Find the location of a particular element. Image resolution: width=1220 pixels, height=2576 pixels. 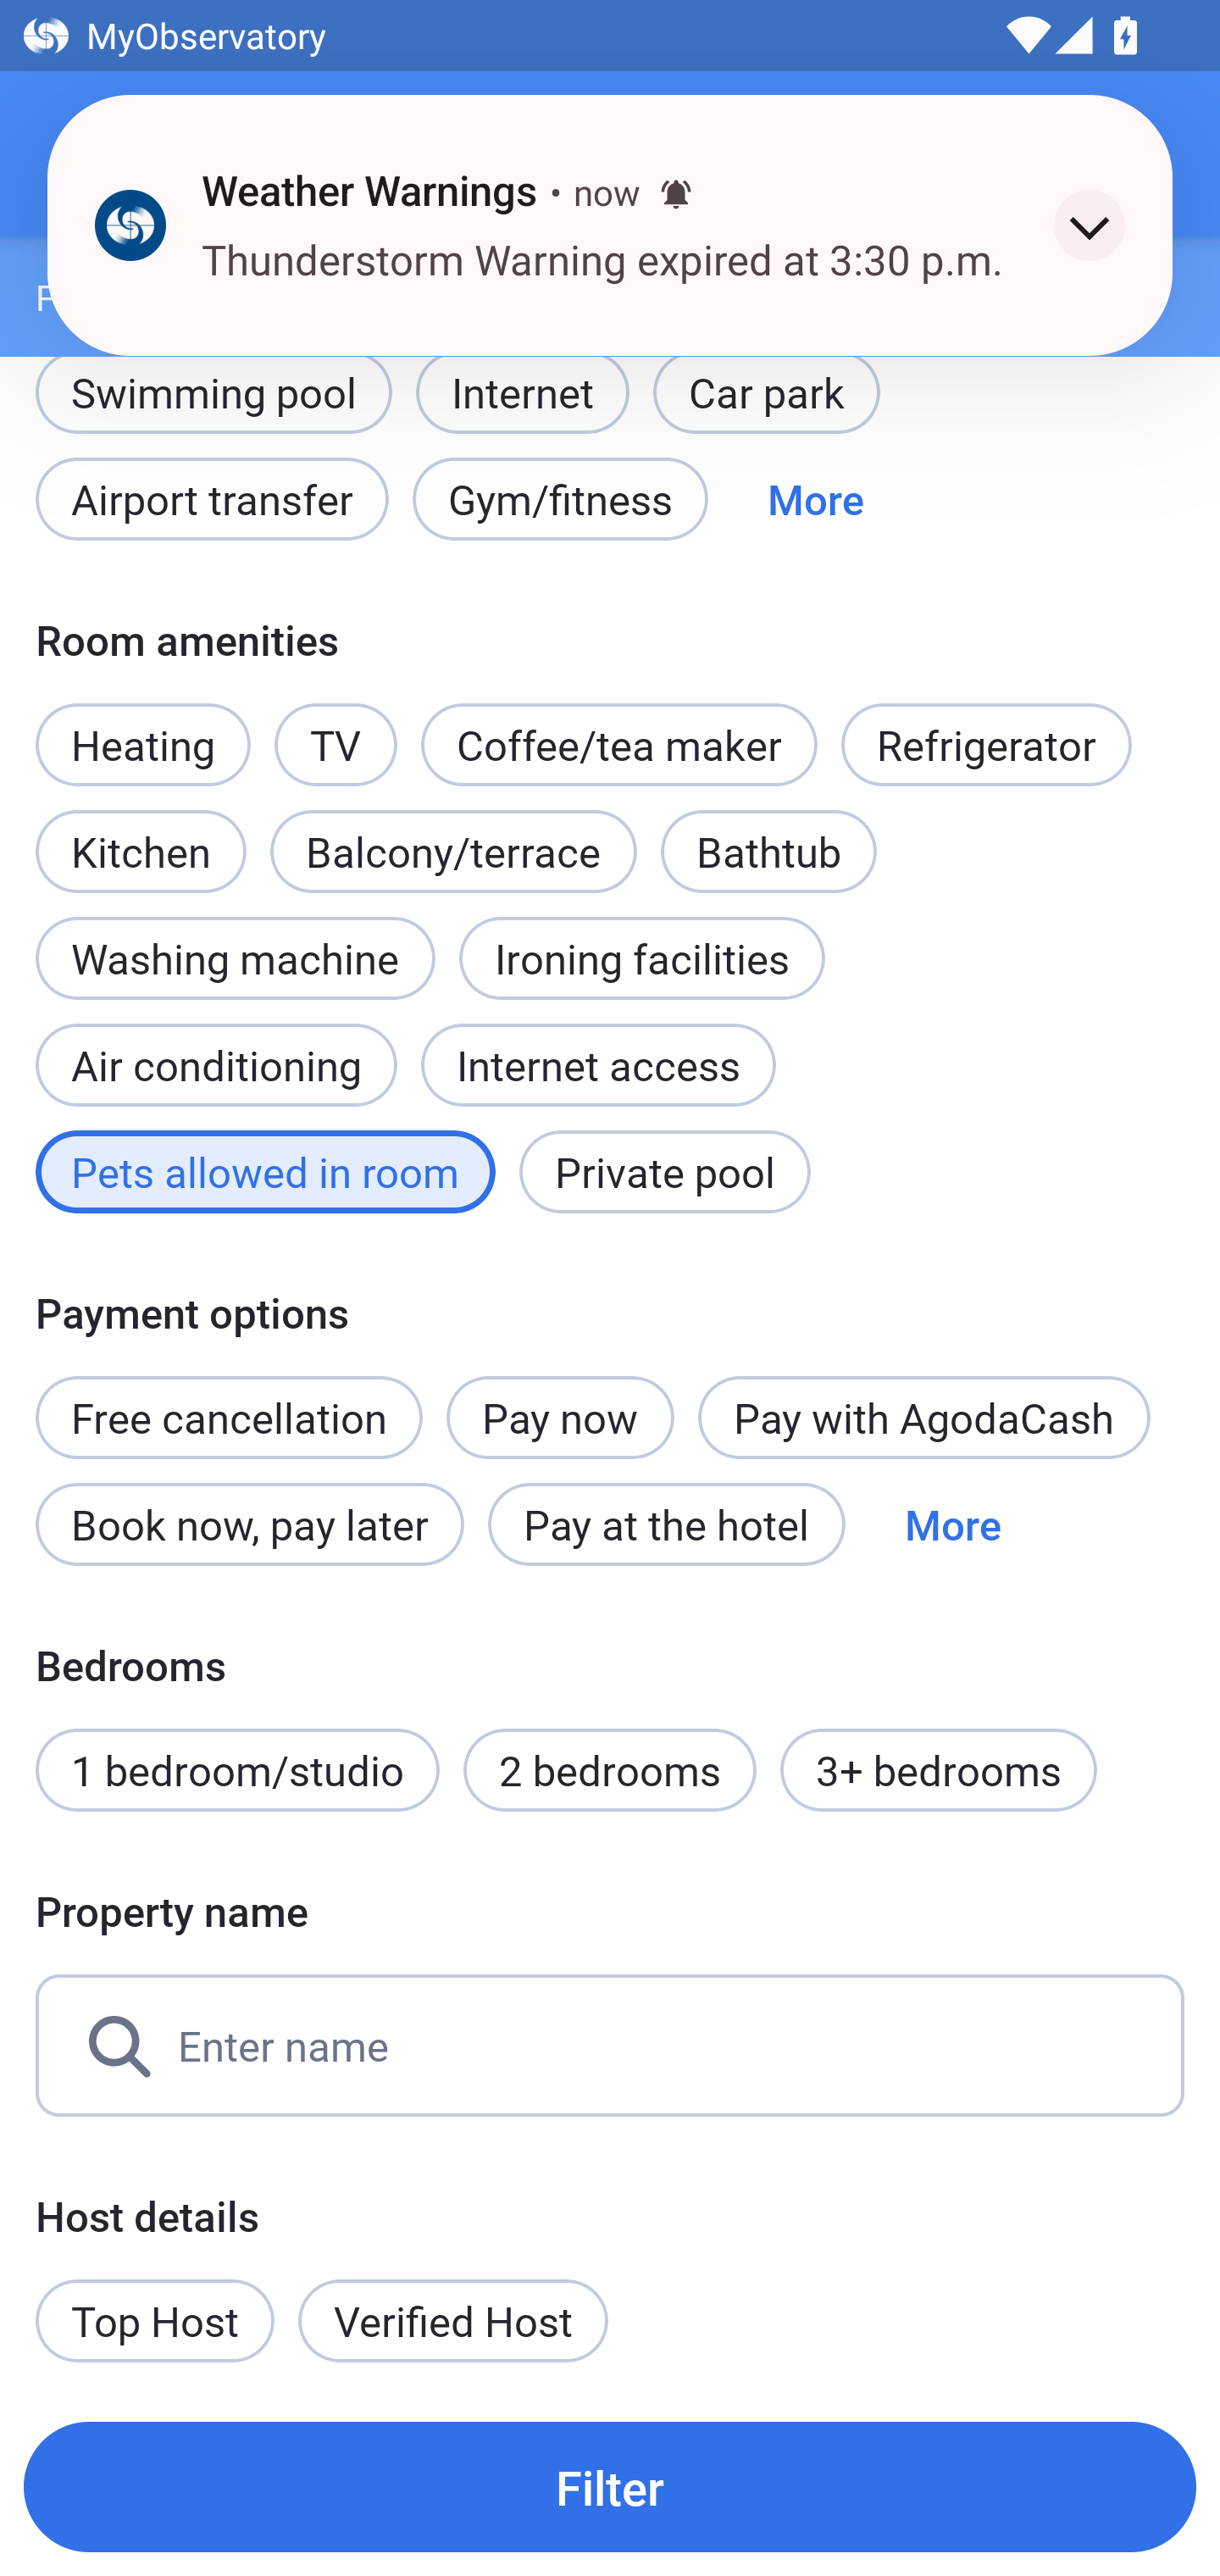

Washing machine is located at coordinates (236, 958).